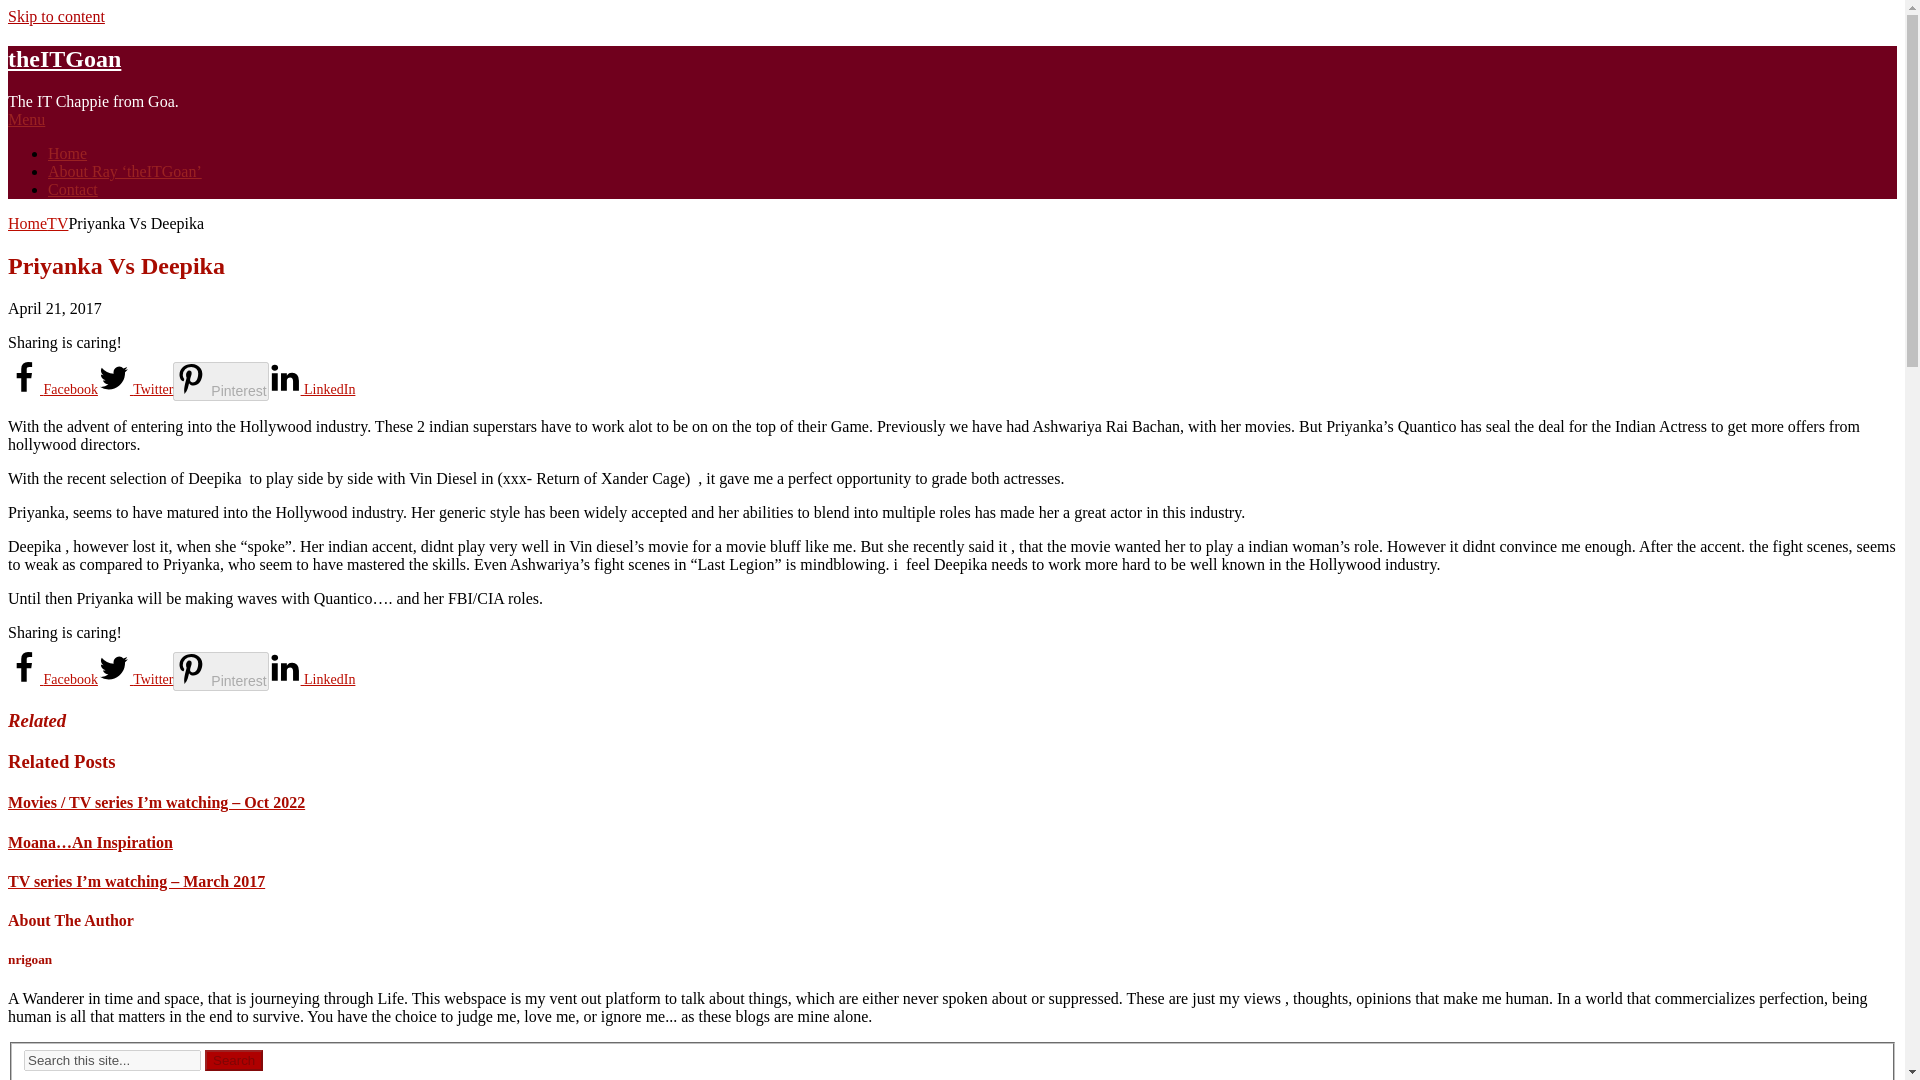 Image resolution: width=1920 pixels, height=1080 pixels. I want to click on TV, so click(56, 223).